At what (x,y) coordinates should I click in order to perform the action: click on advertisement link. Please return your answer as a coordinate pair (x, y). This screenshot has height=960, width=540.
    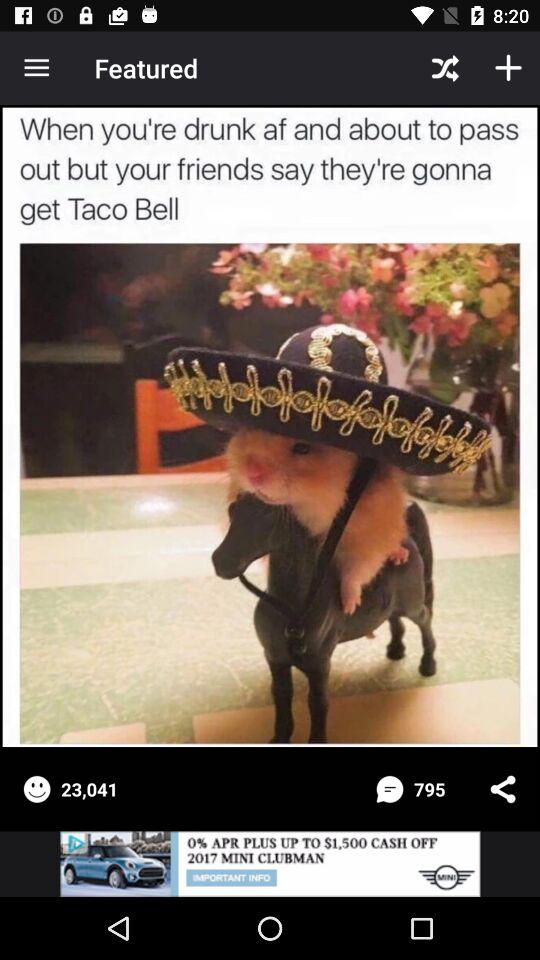
    Looking at the image, I should click on (270, 864).